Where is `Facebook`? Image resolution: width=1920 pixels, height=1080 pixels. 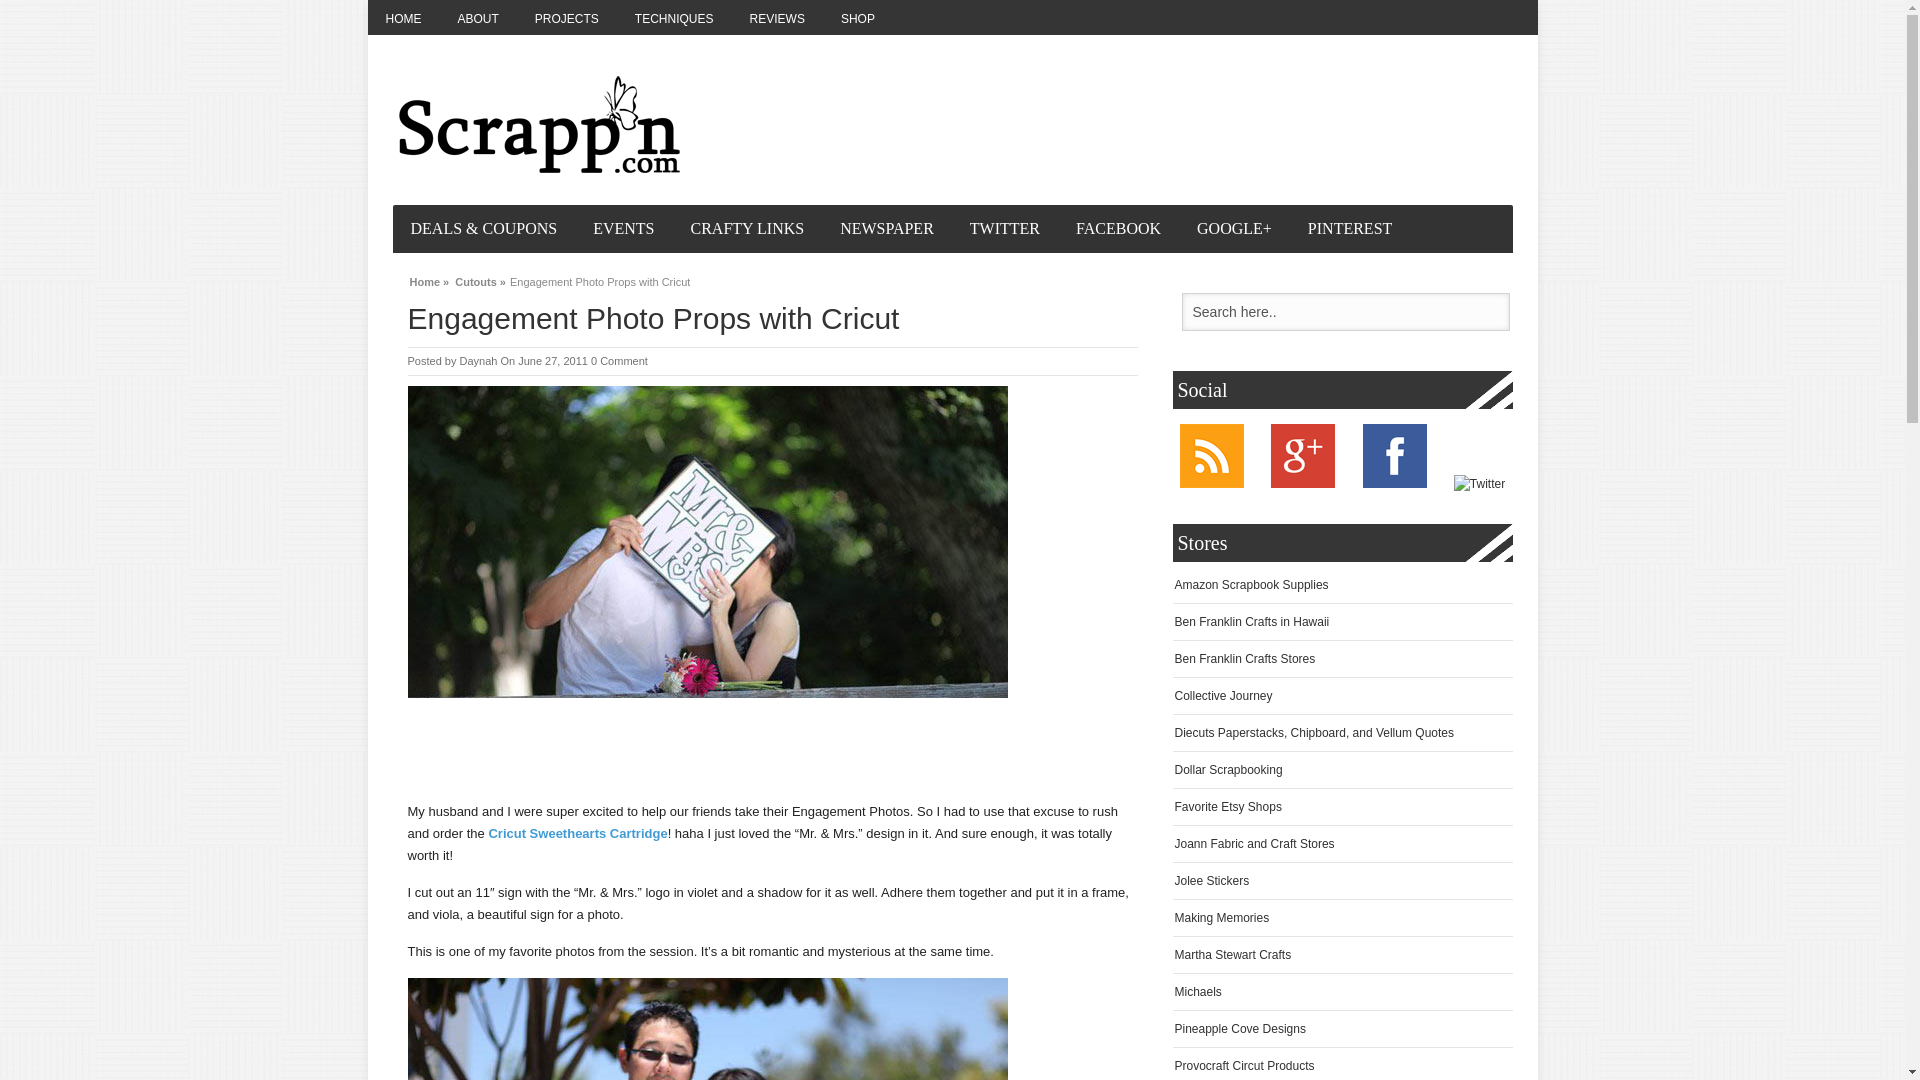 Facebook is located at coordinates (1394, 484).